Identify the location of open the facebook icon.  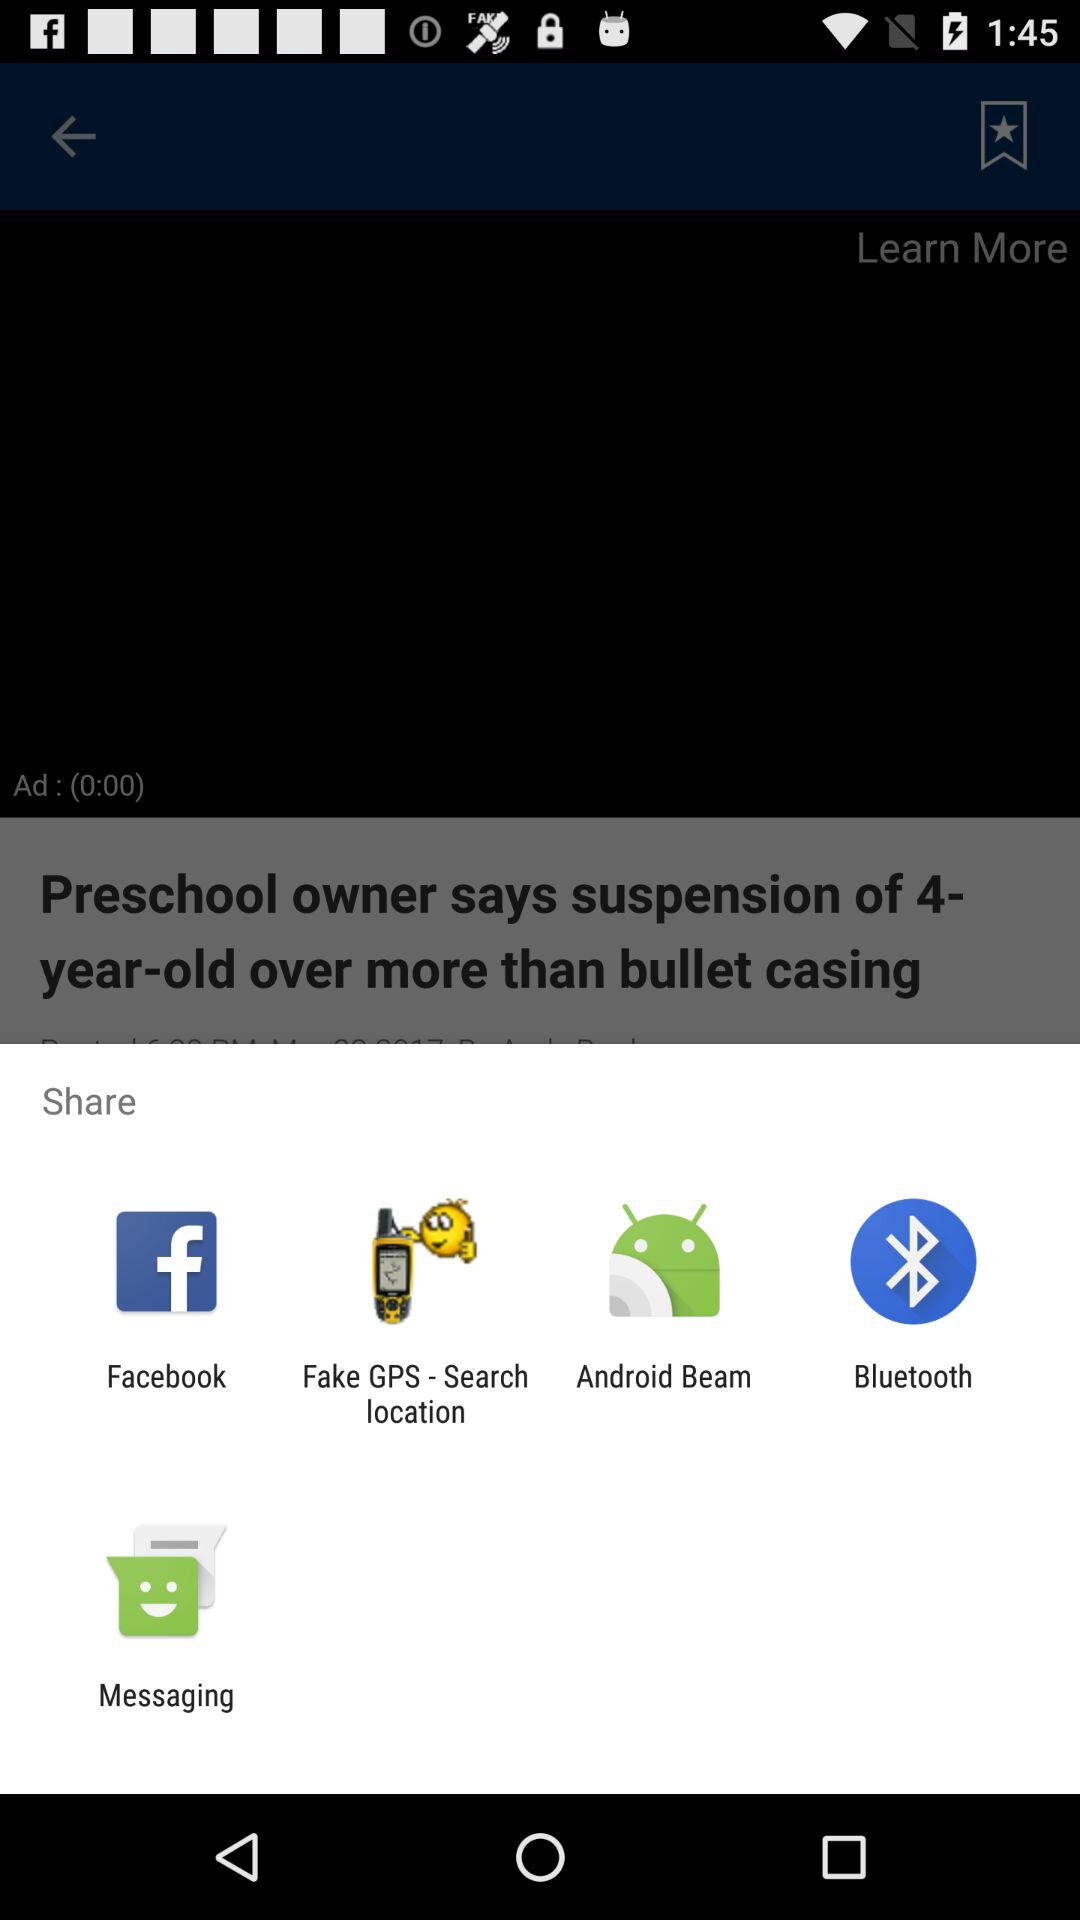
(166, 1393).